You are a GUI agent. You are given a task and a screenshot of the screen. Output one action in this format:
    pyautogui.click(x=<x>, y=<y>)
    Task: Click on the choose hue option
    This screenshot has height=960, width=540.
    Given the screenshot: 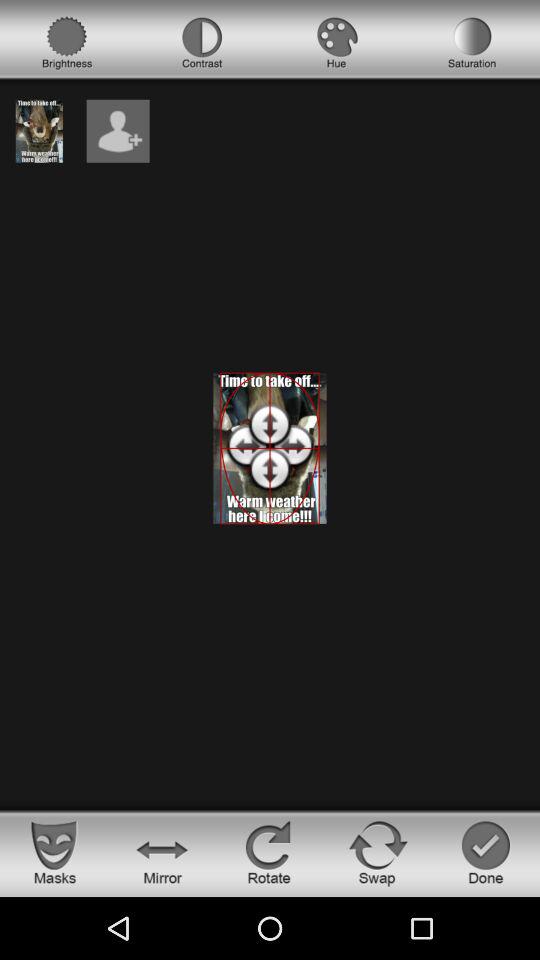 What is the action you would take?
    pyautogui.click(x=337, y=43)
    